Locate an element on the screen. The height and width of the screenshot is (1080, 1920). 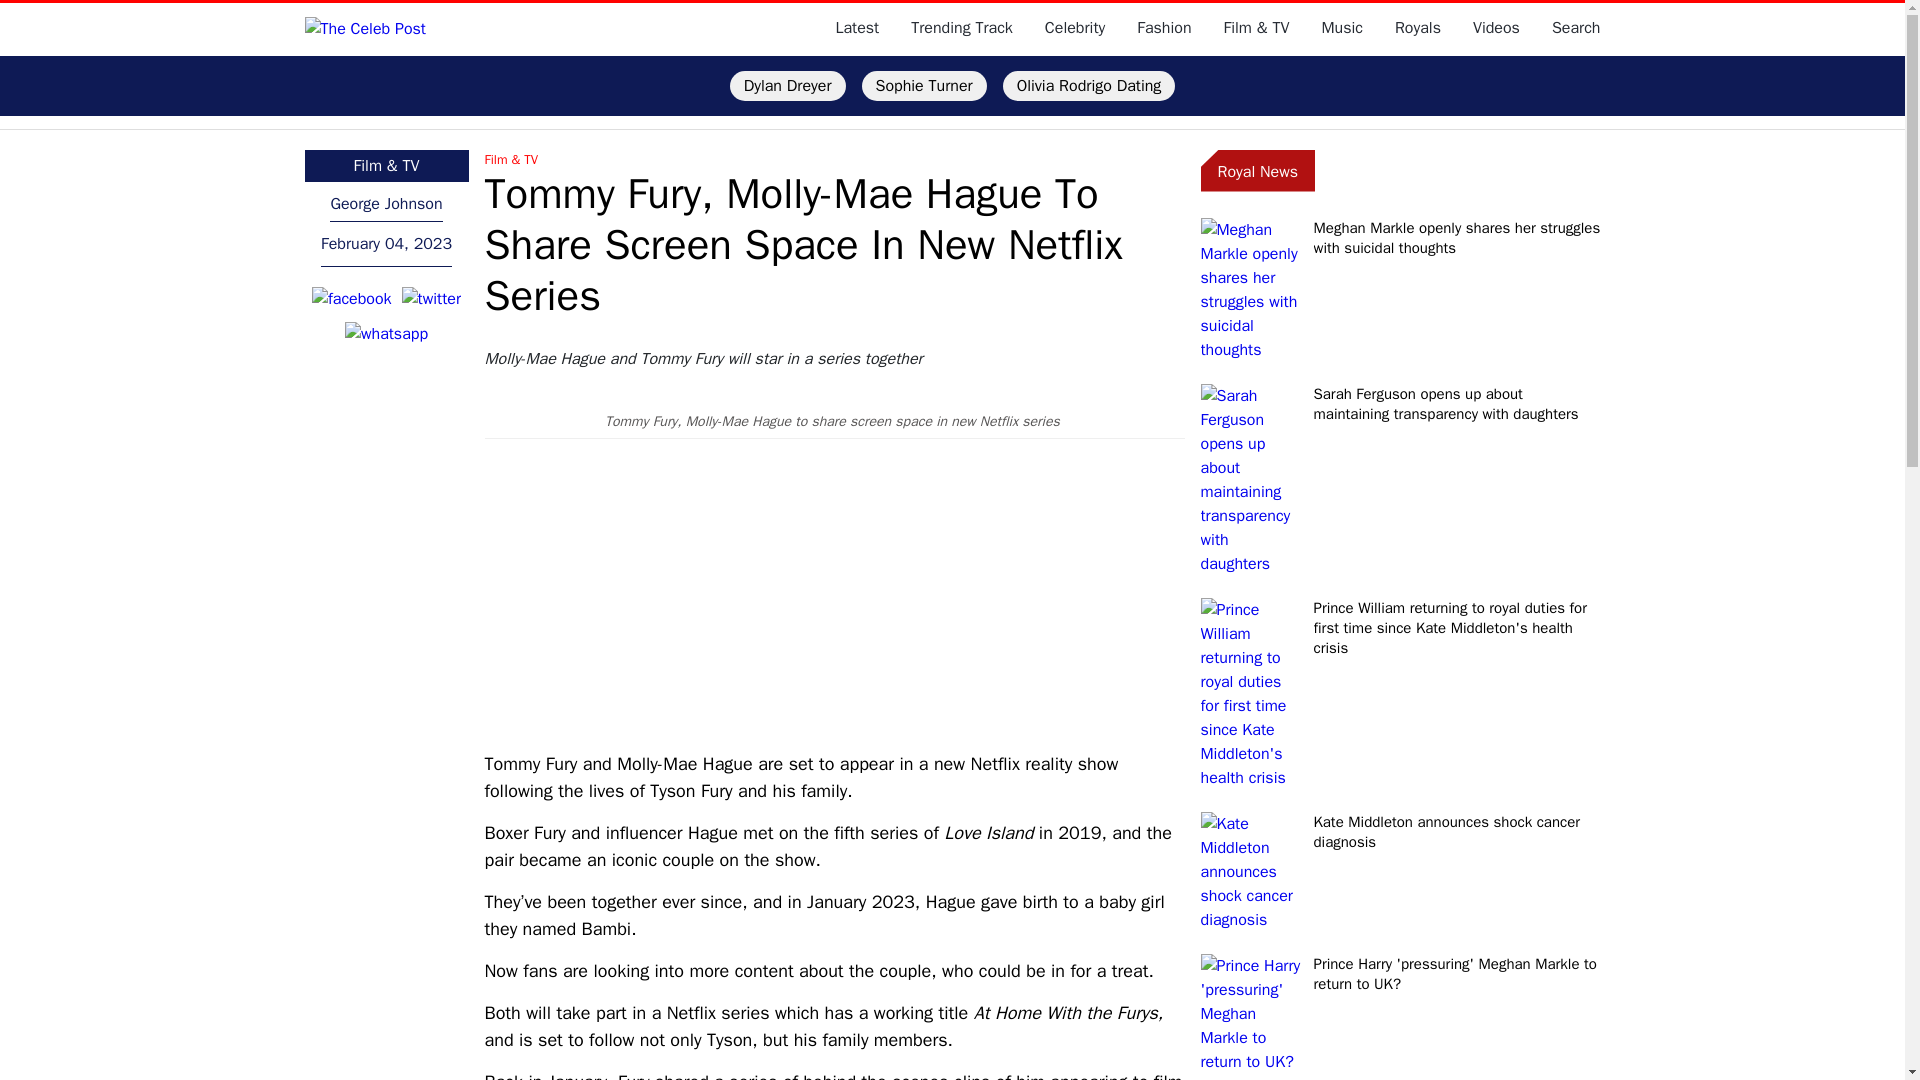
Latest is located at coordinates (857, 28).